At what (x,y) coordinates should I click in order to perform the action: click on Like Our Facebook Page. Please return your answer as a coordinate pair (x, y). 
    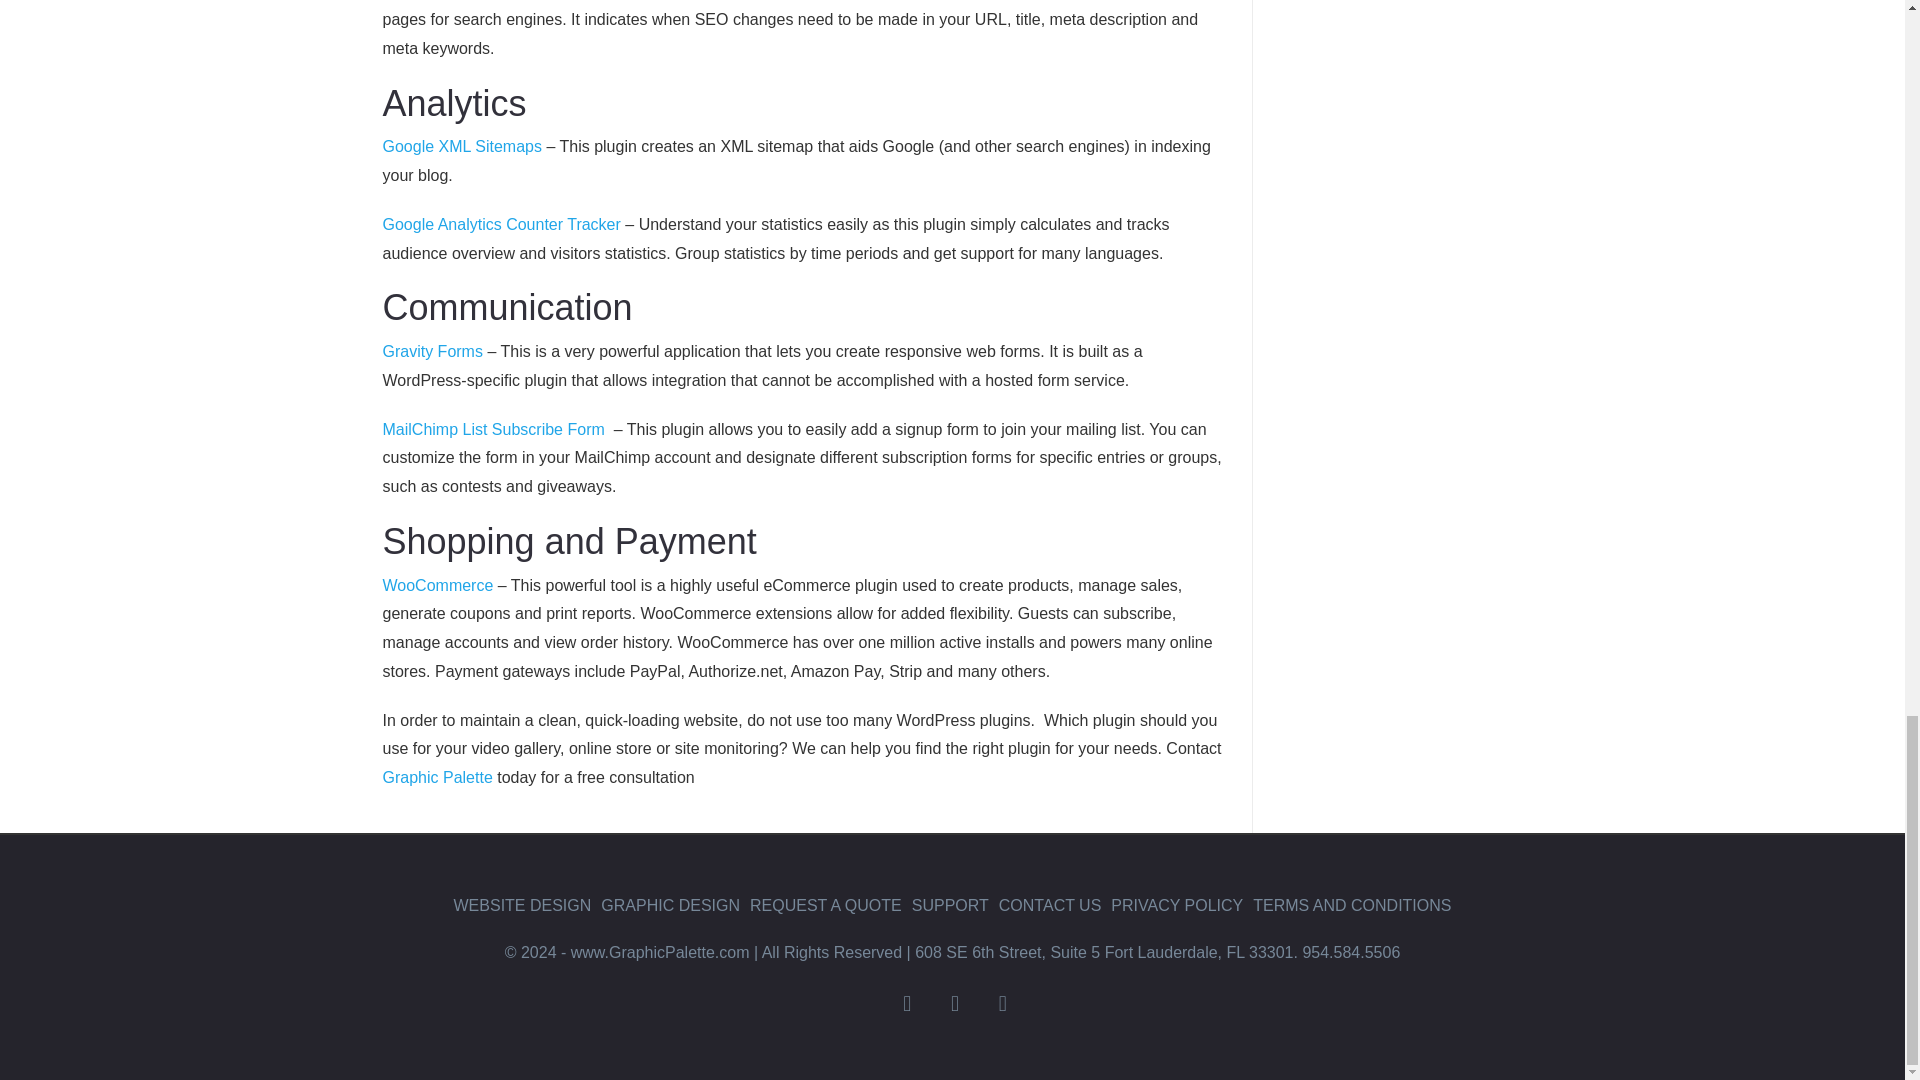
    Looking at the image, I should click on (906, 1004).